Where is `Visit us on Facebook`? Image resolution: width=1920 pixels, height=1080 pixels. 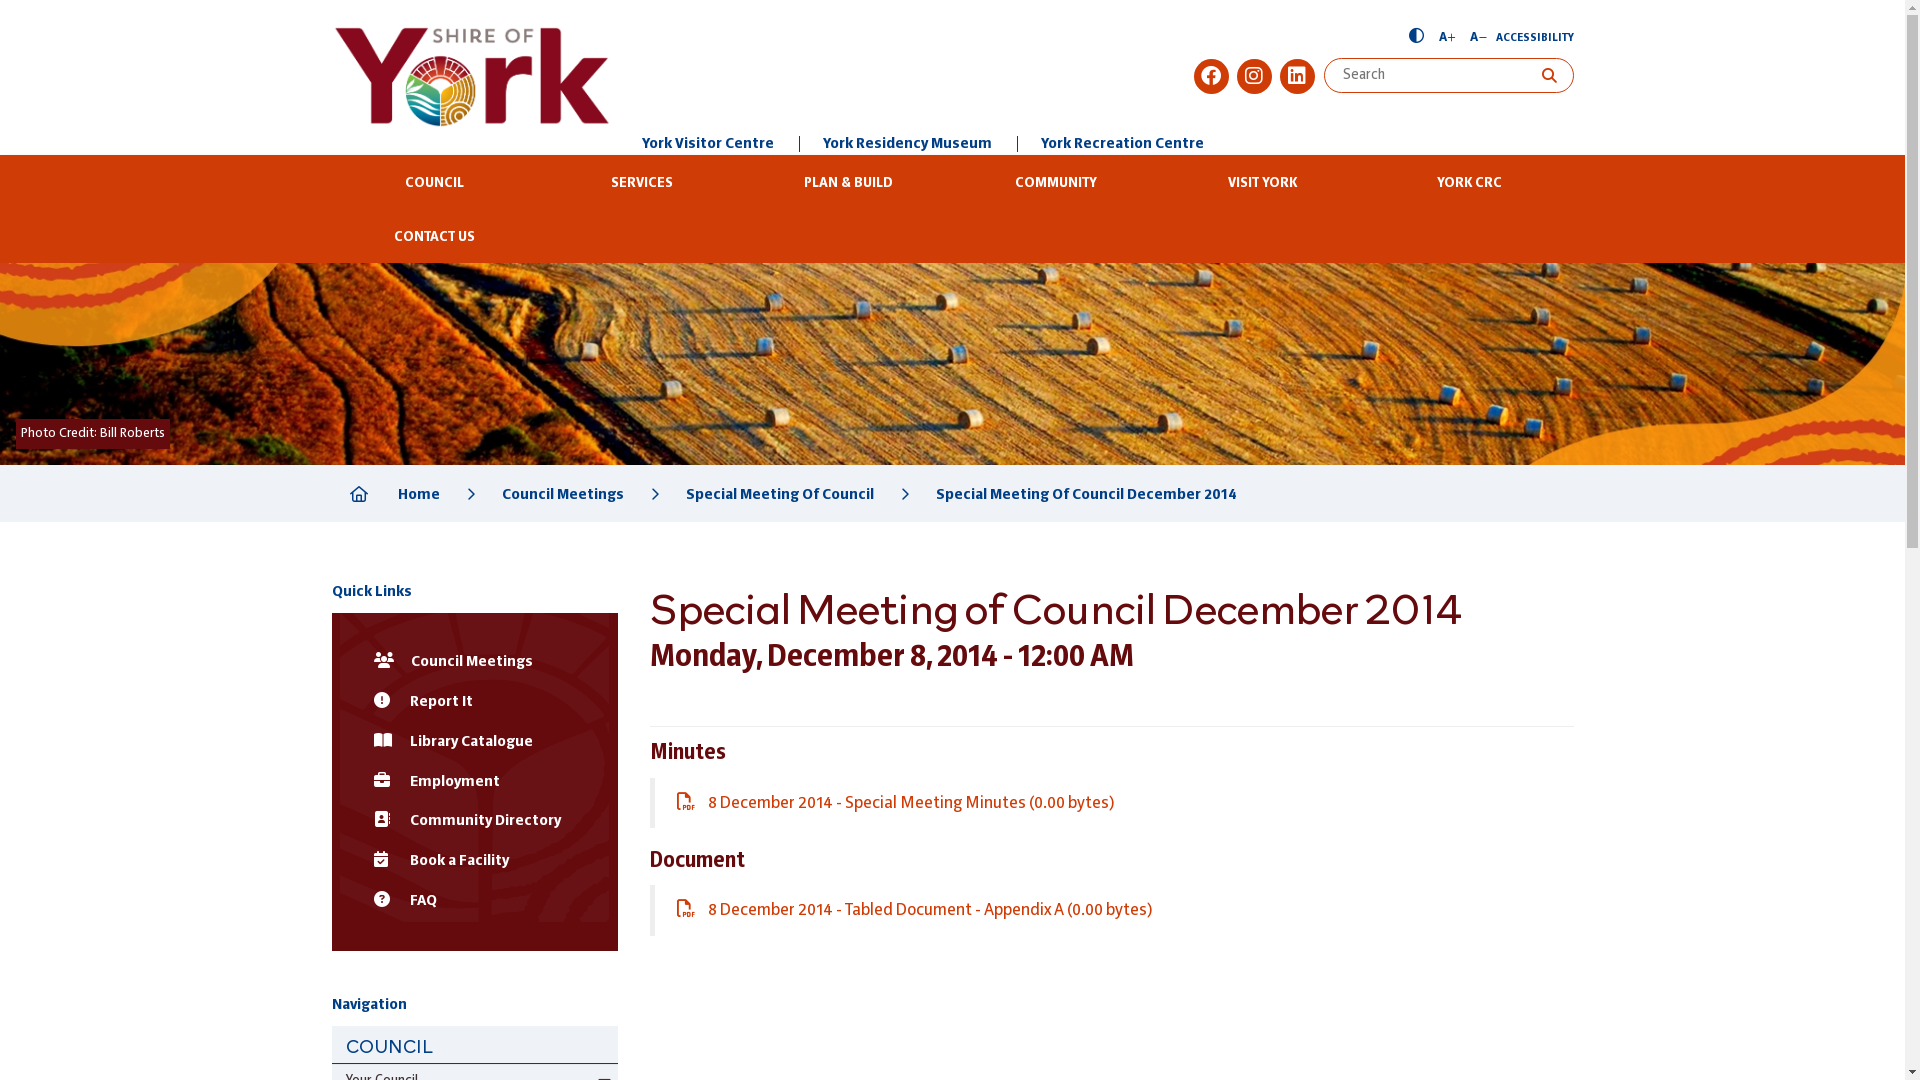 Visit us on Facebook is located at coordinates (1212, 76).